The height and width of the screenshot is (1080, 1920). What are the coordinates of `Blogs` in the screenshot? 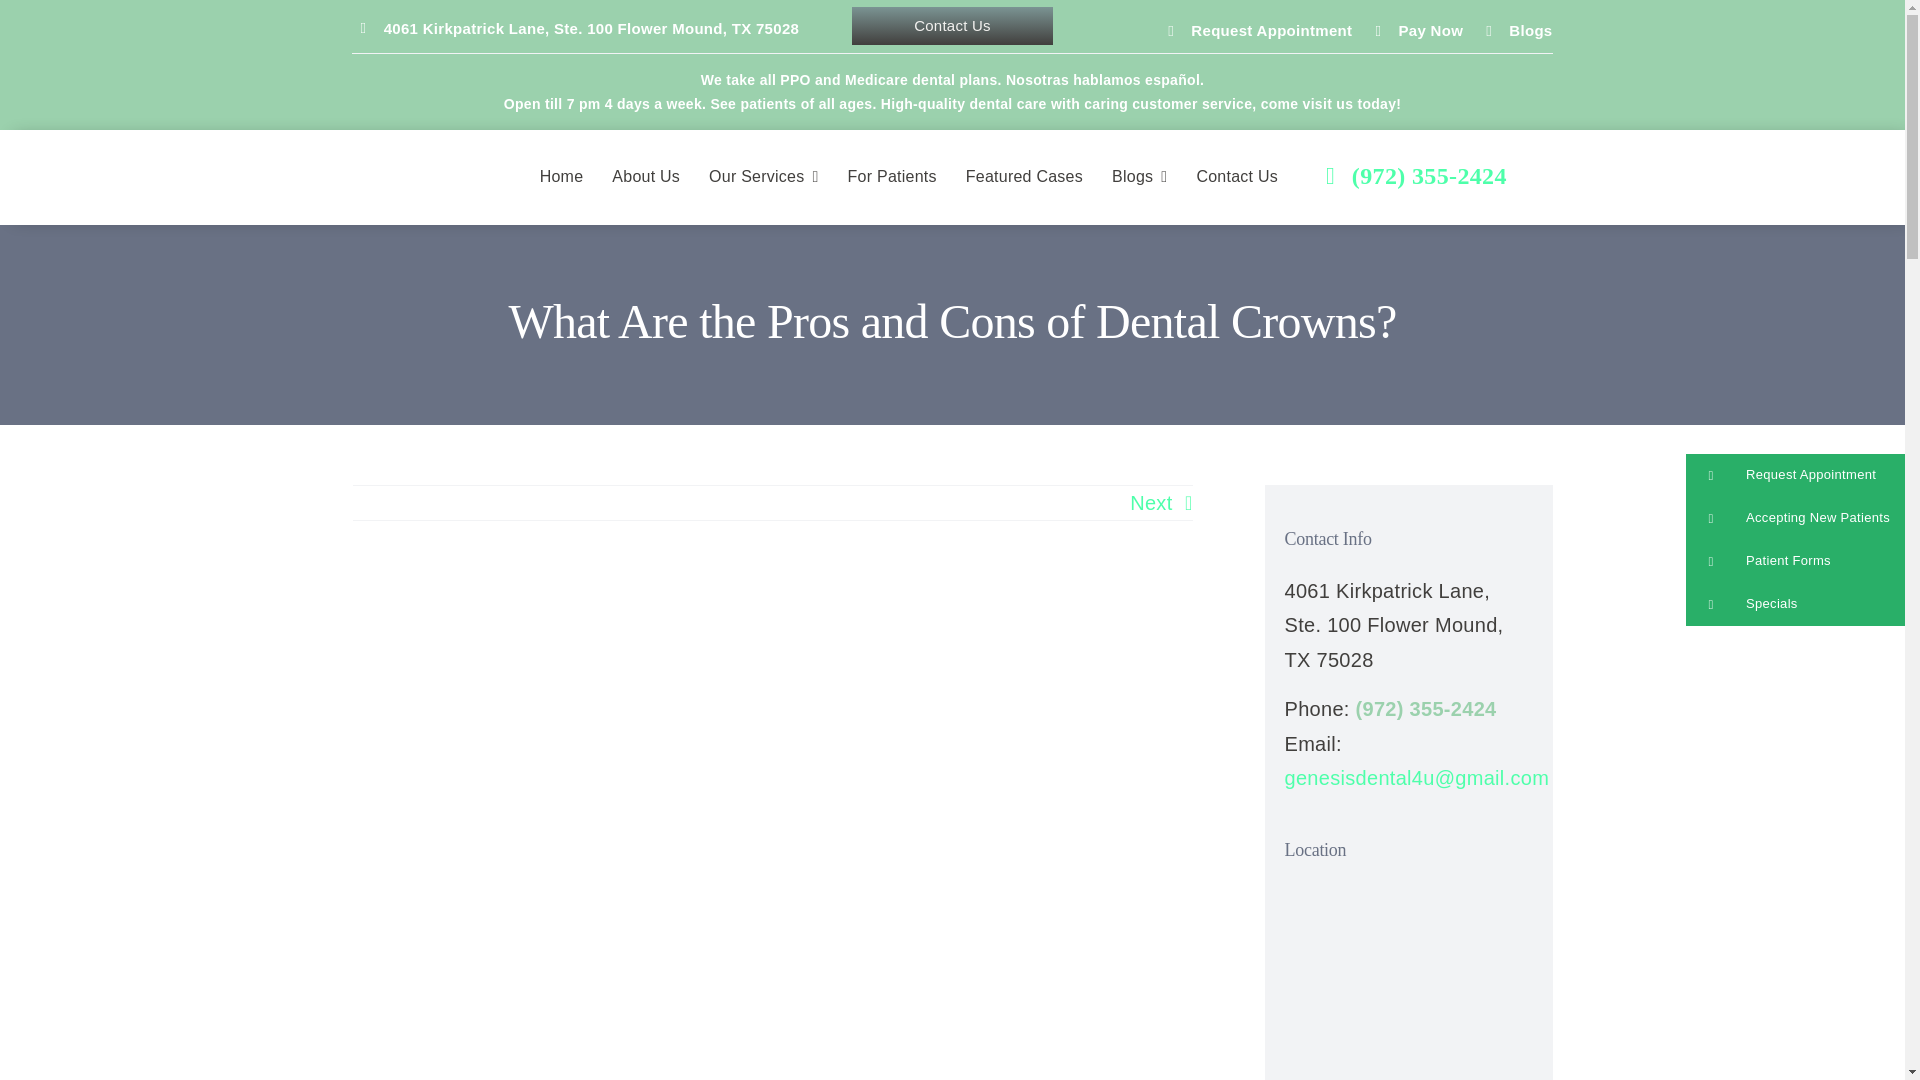 It's located at (1530, 30).